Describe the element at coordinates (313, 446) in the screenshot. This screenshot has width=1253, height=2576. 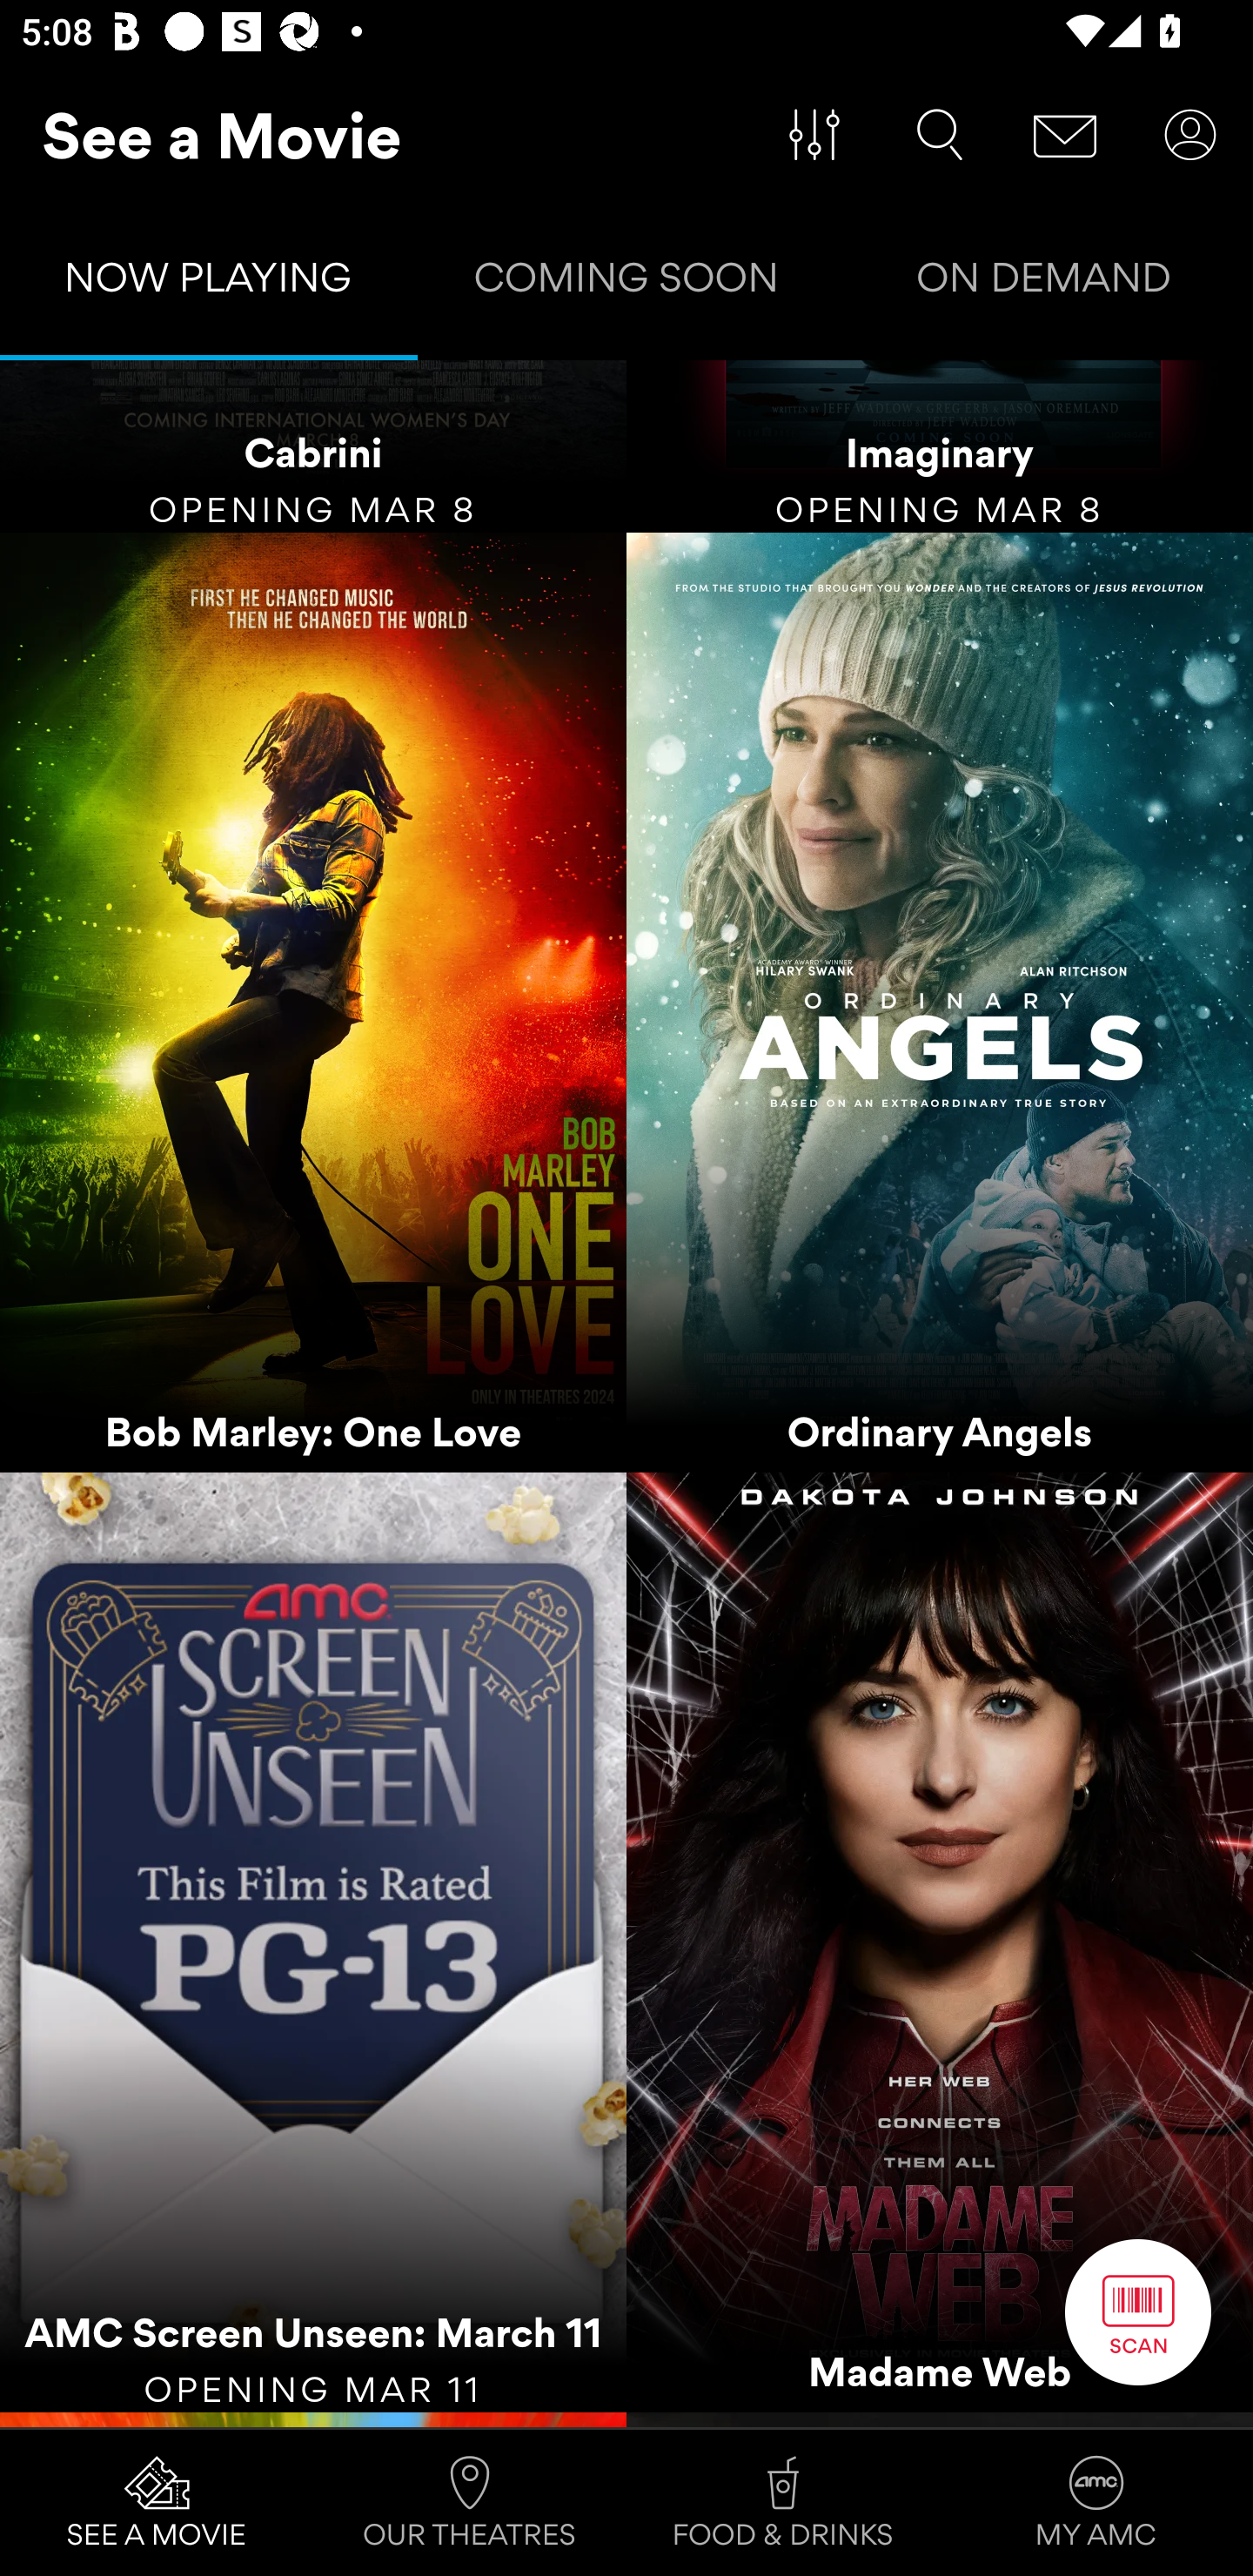
I see `Cabrini
OPENING MAR 8` at that location.